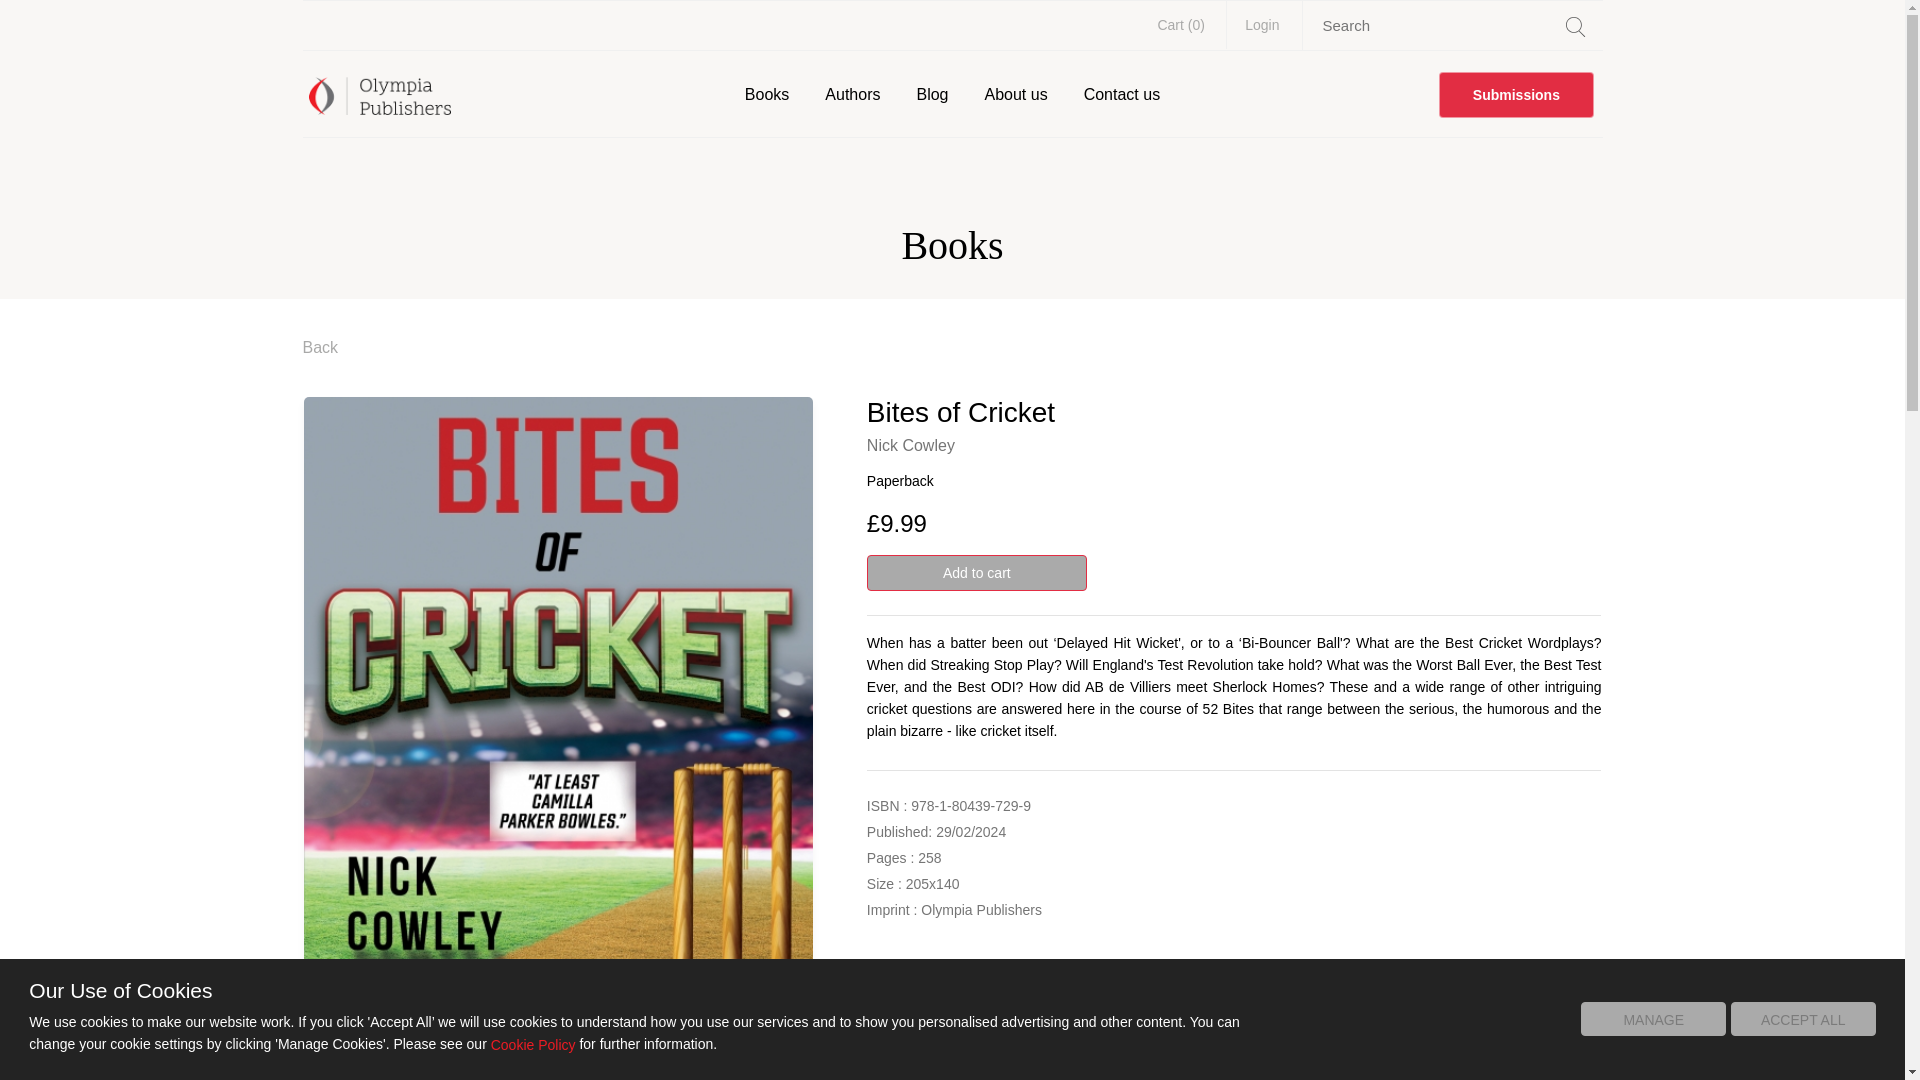 Image resolution: width=1920 pixels, height=1080 pixels. I want to click on Contact us, so click(1121, 94).